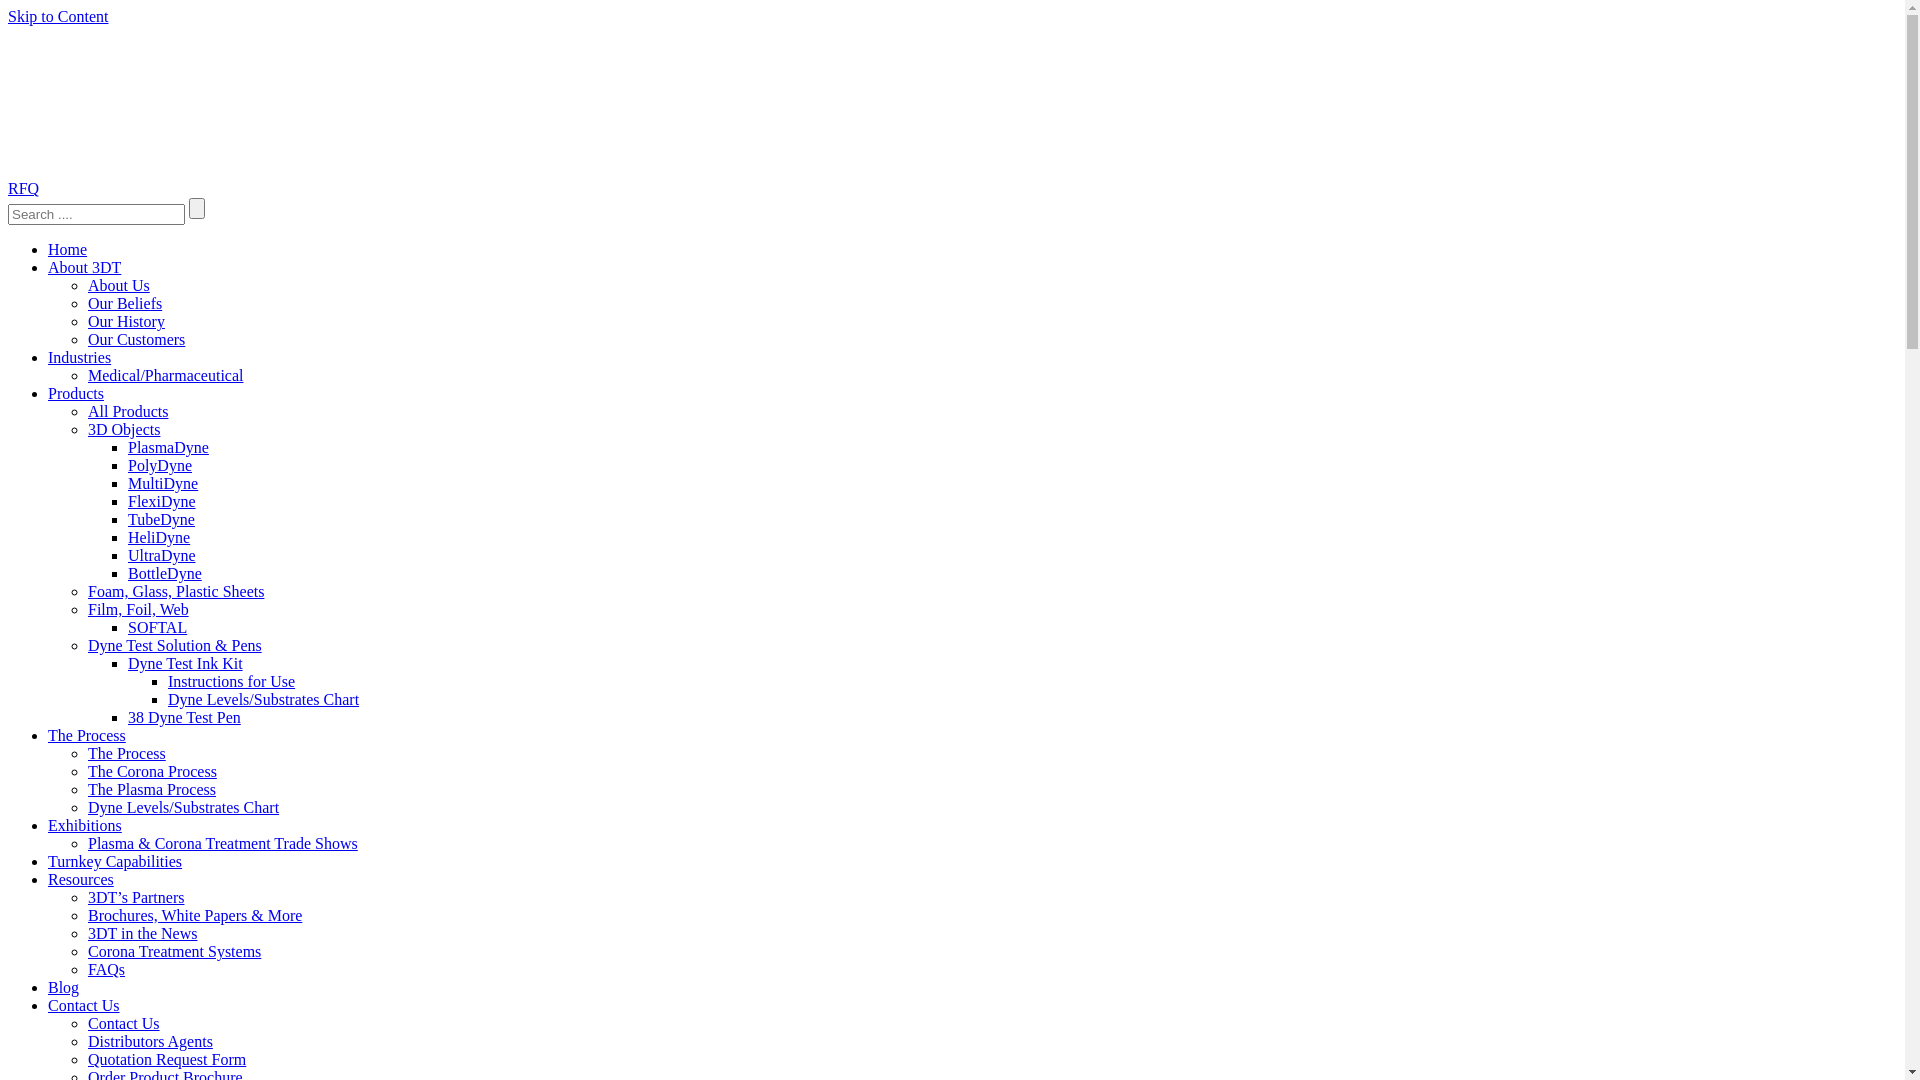 Image resolution: width=1920 pixels, height=1080 pixels. I want to click on The Plasma Process, so click(152, 790).